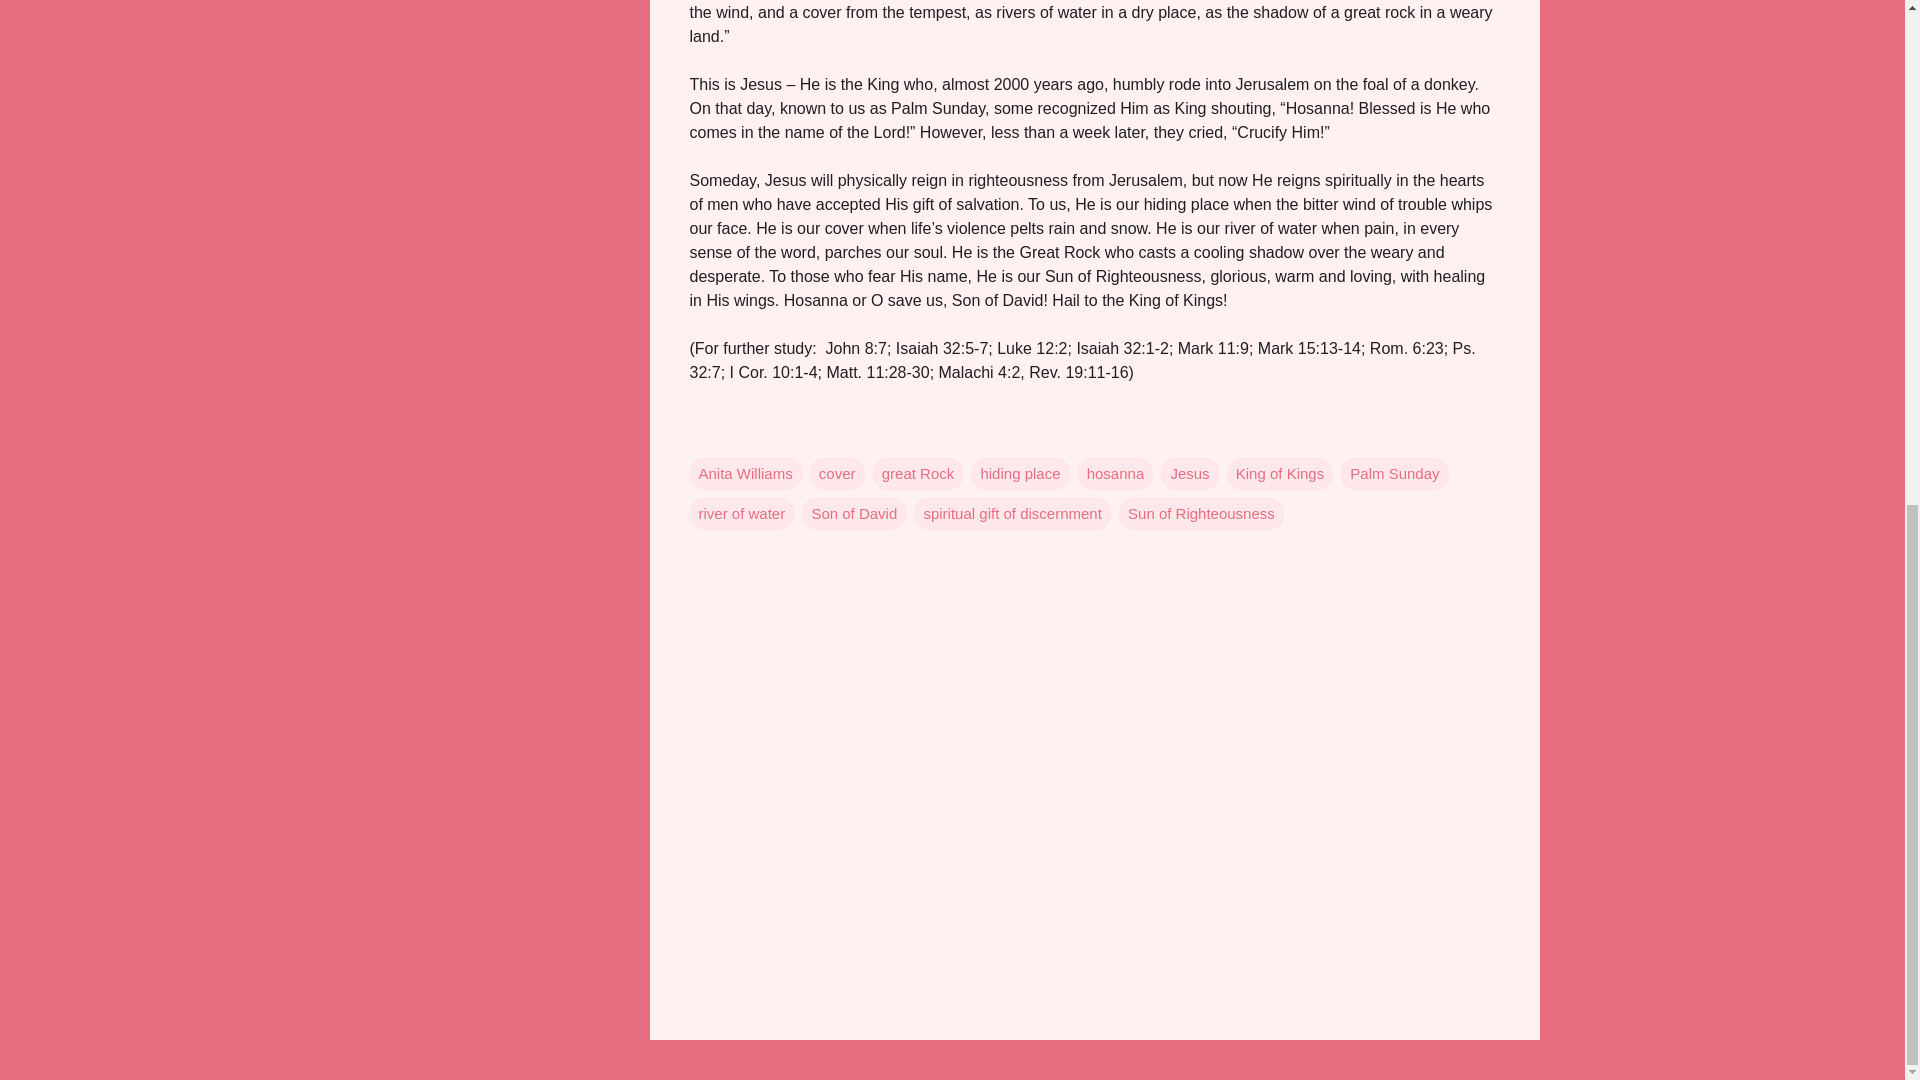 This screenshot has height=1080, width=1920. What do you see at coordinates (838, 474) in the screenshot?
I see `cover` at bounding box center [838, 474].